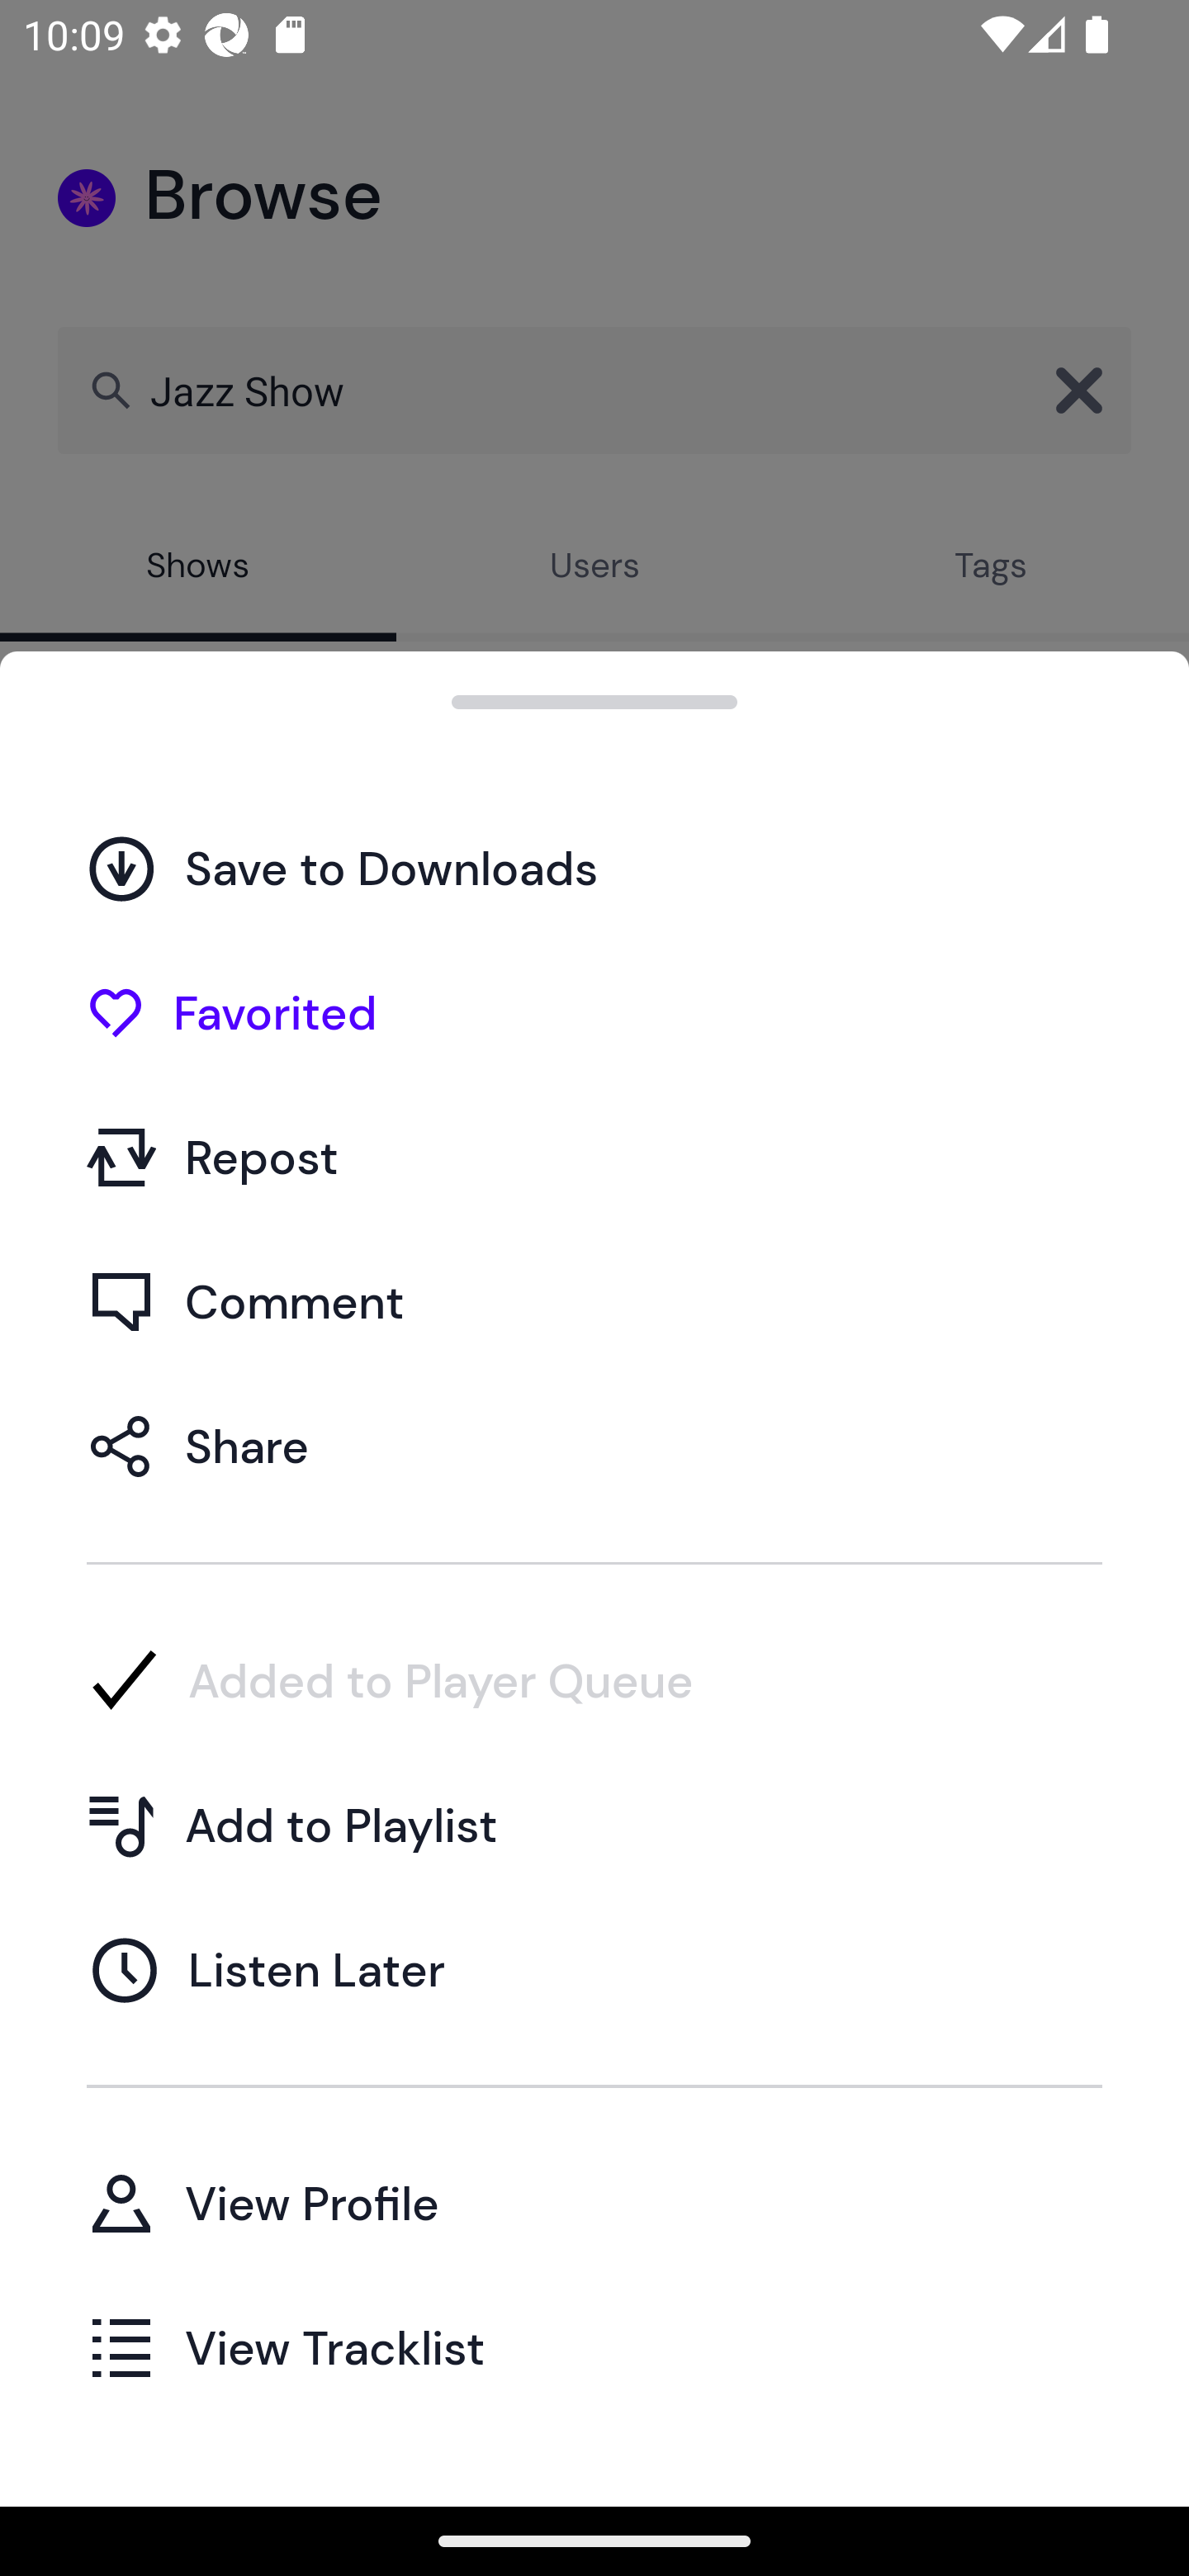 The width and height of the screenshot is (1189, 2576). I want to click on Save to Downloads, so click(594, 868).